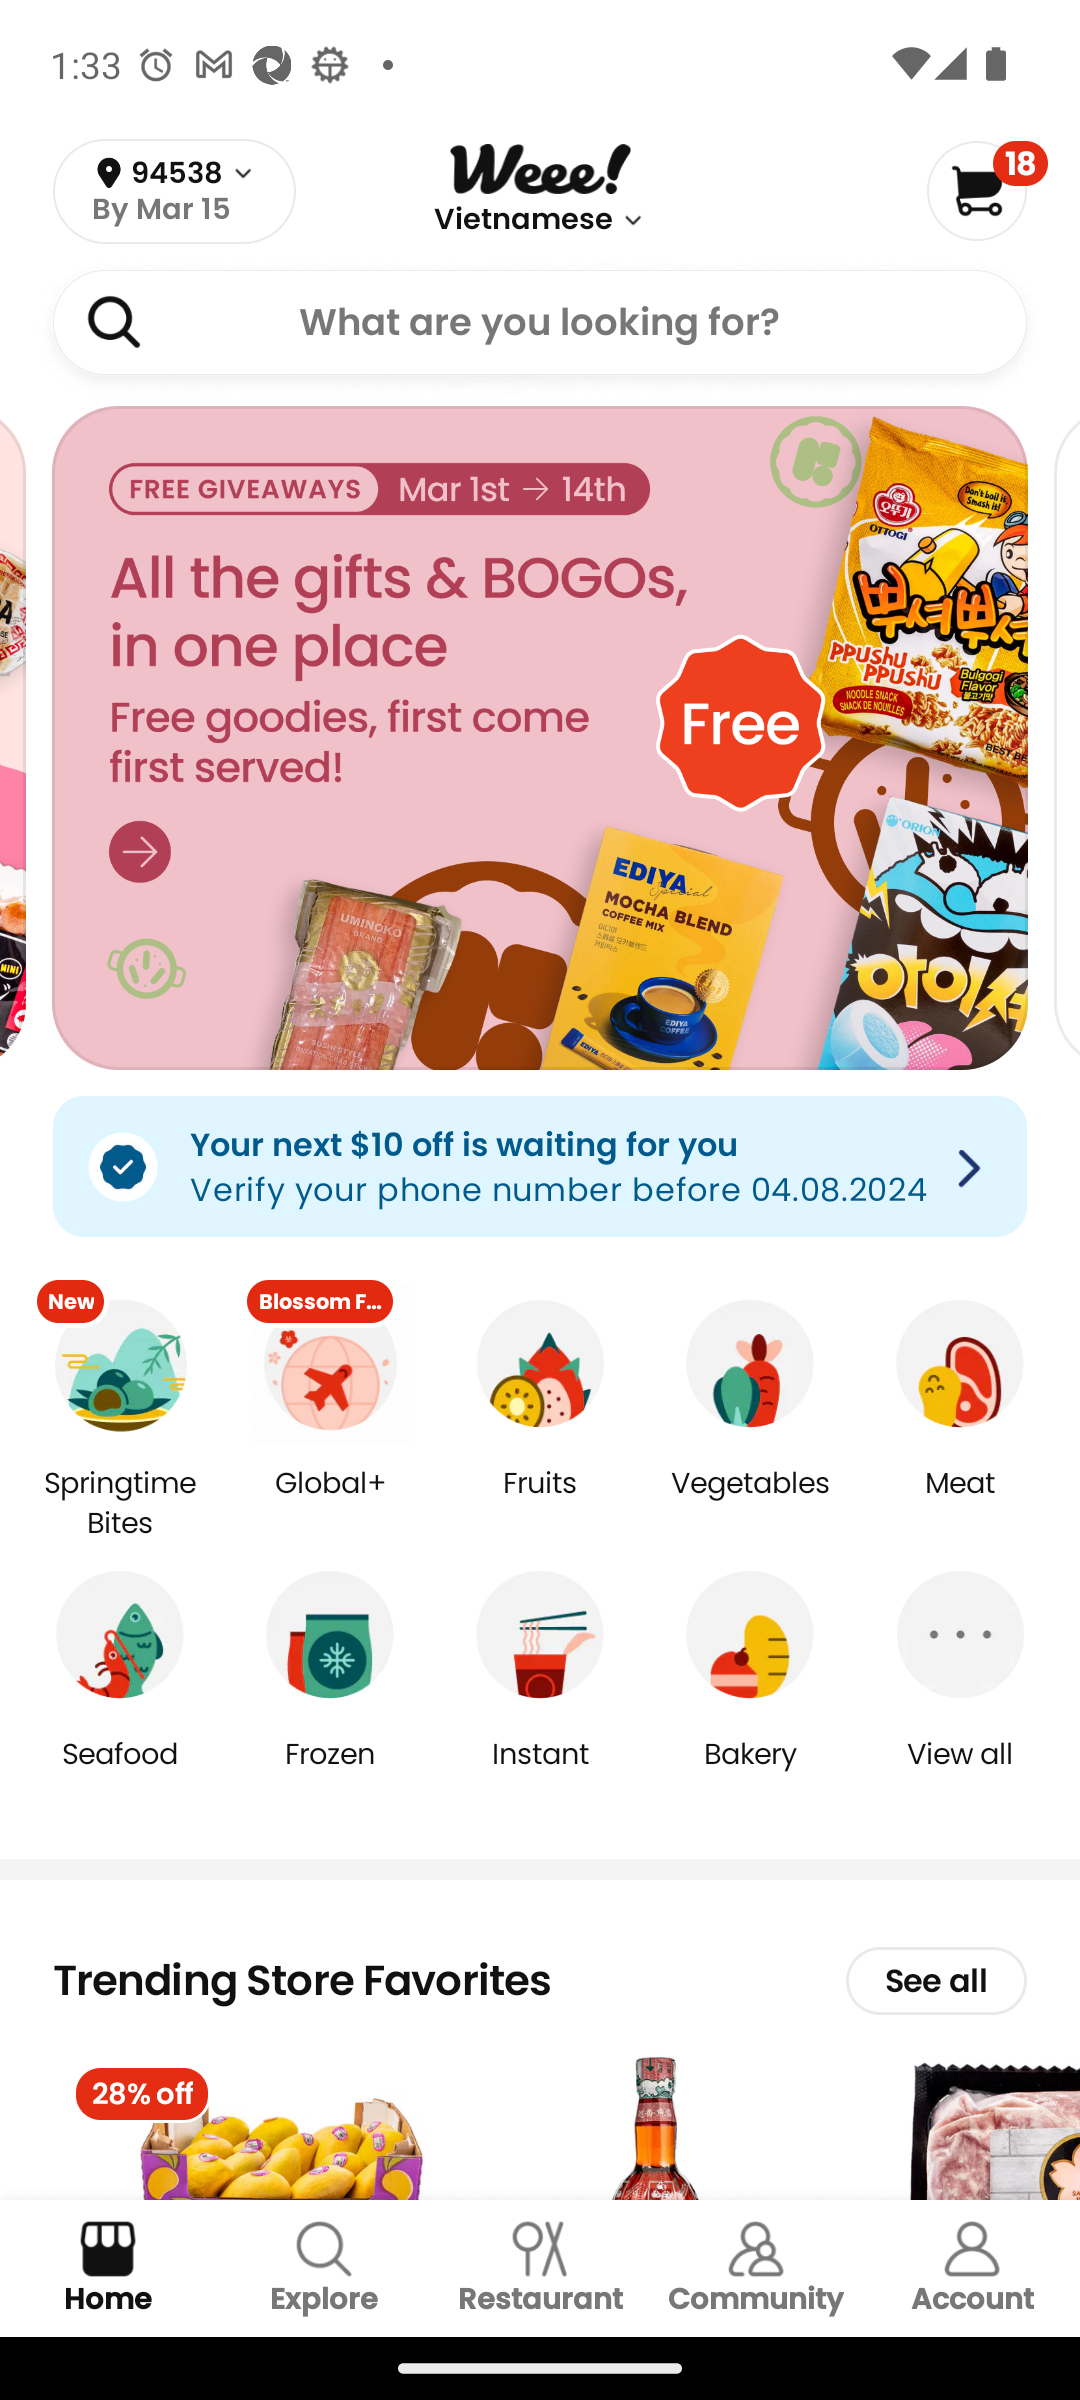 This screenshot has height=2400, width=1080. What do you see at coordinates (120, 1504) in the screenshot?
I see `Springtime Bites` at bounding box center [120, 1504].